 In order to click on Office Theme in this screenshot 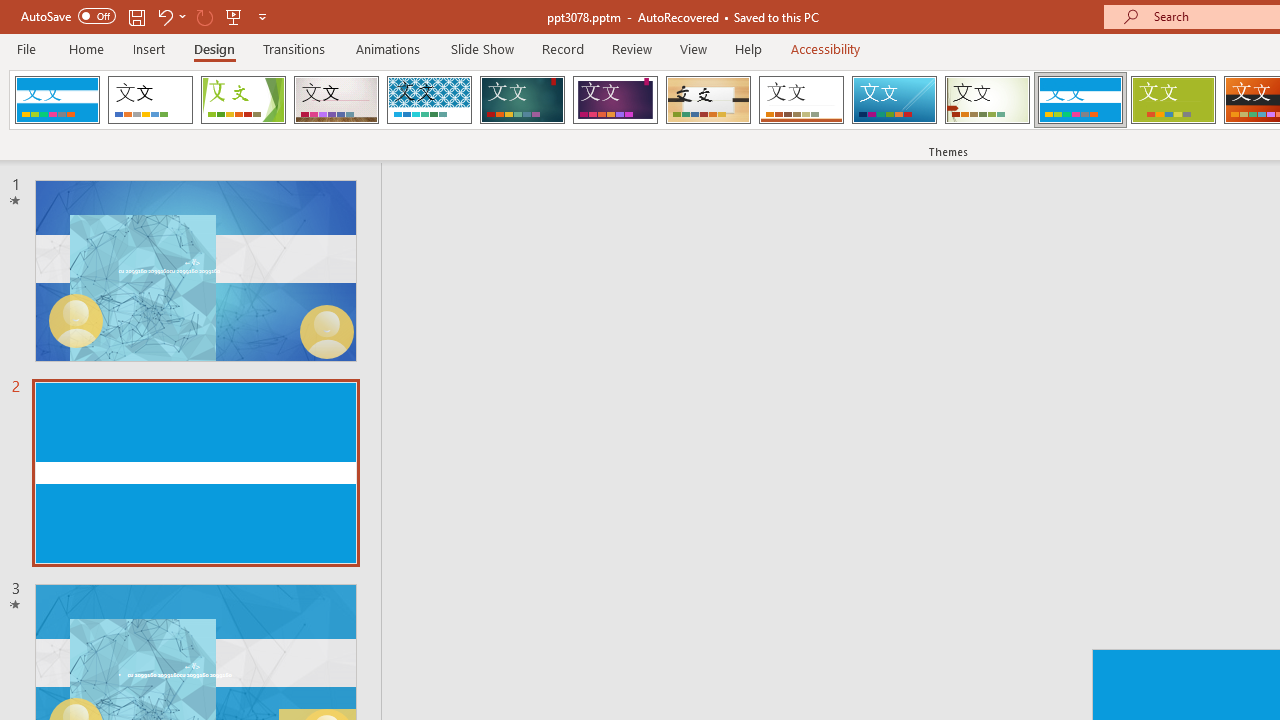, I will do `click(150, 100)`.